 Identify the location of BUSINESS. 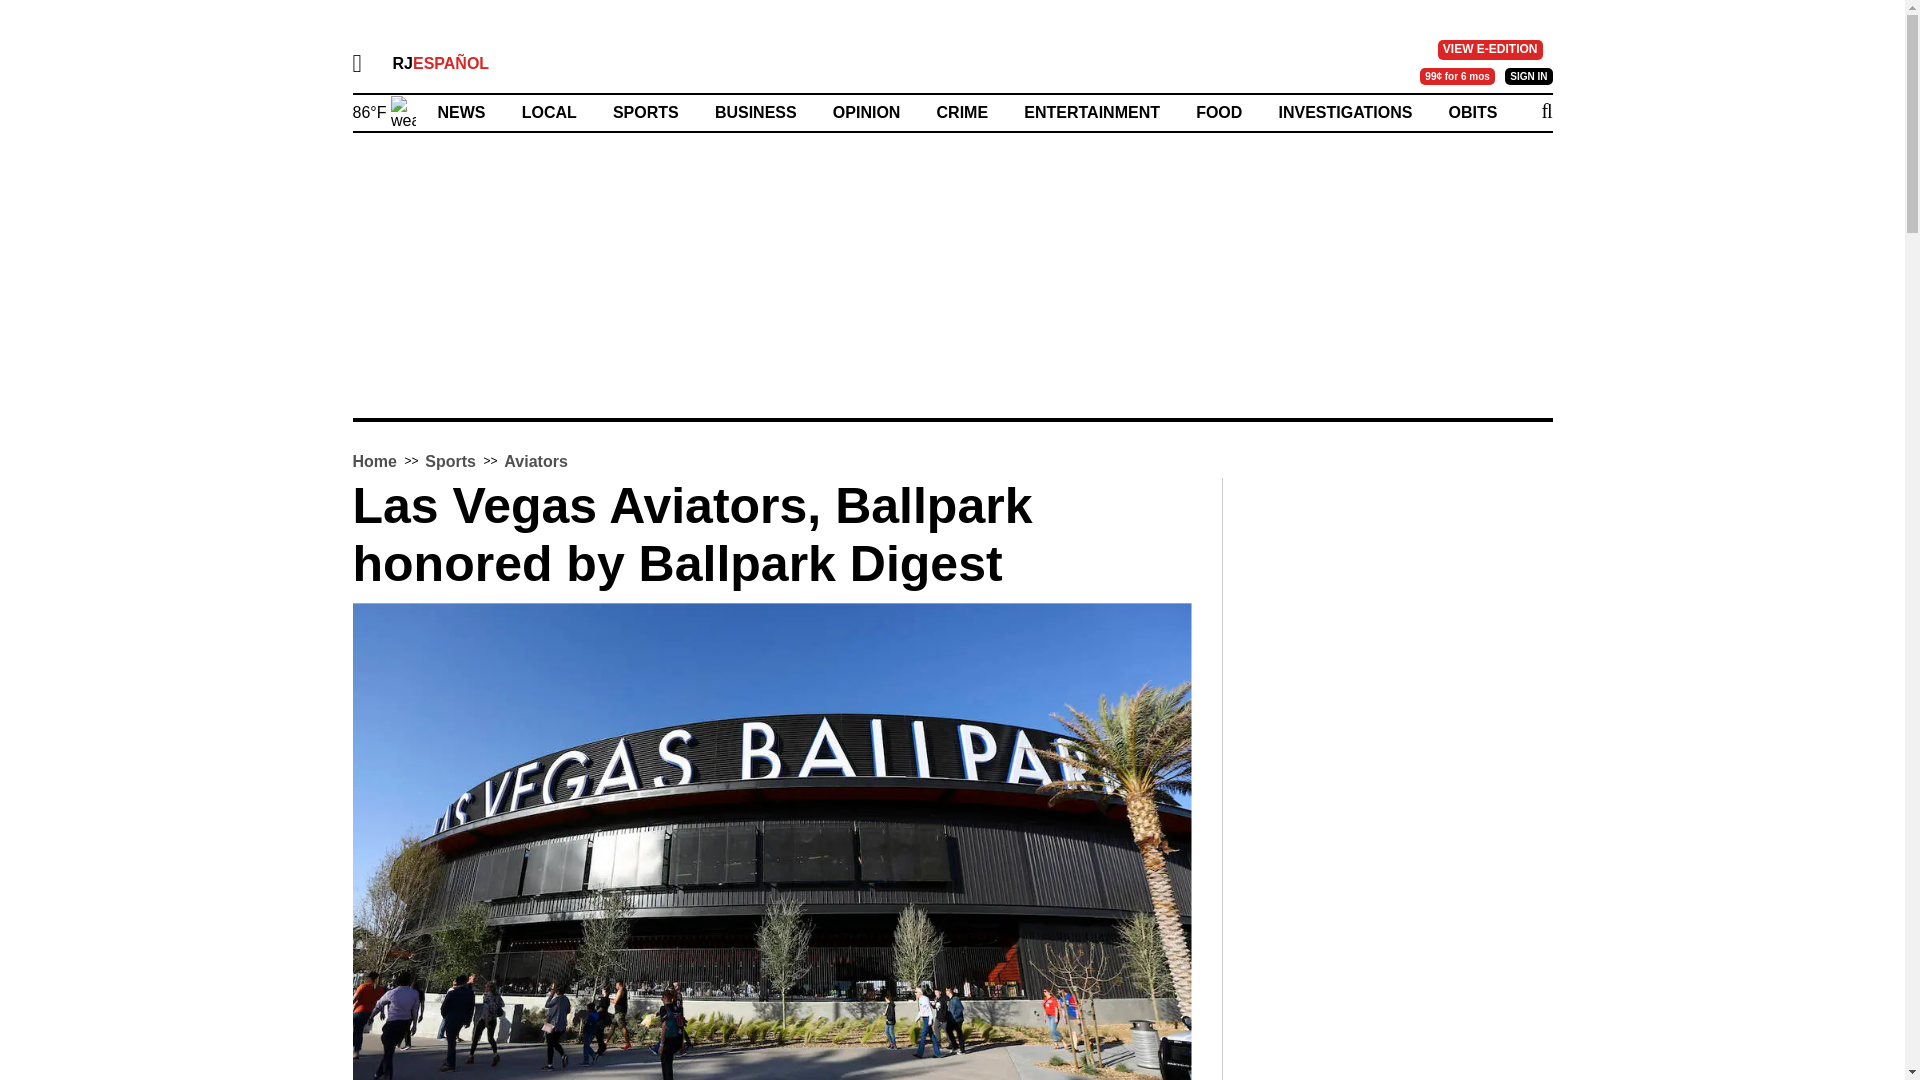
(755, 112).